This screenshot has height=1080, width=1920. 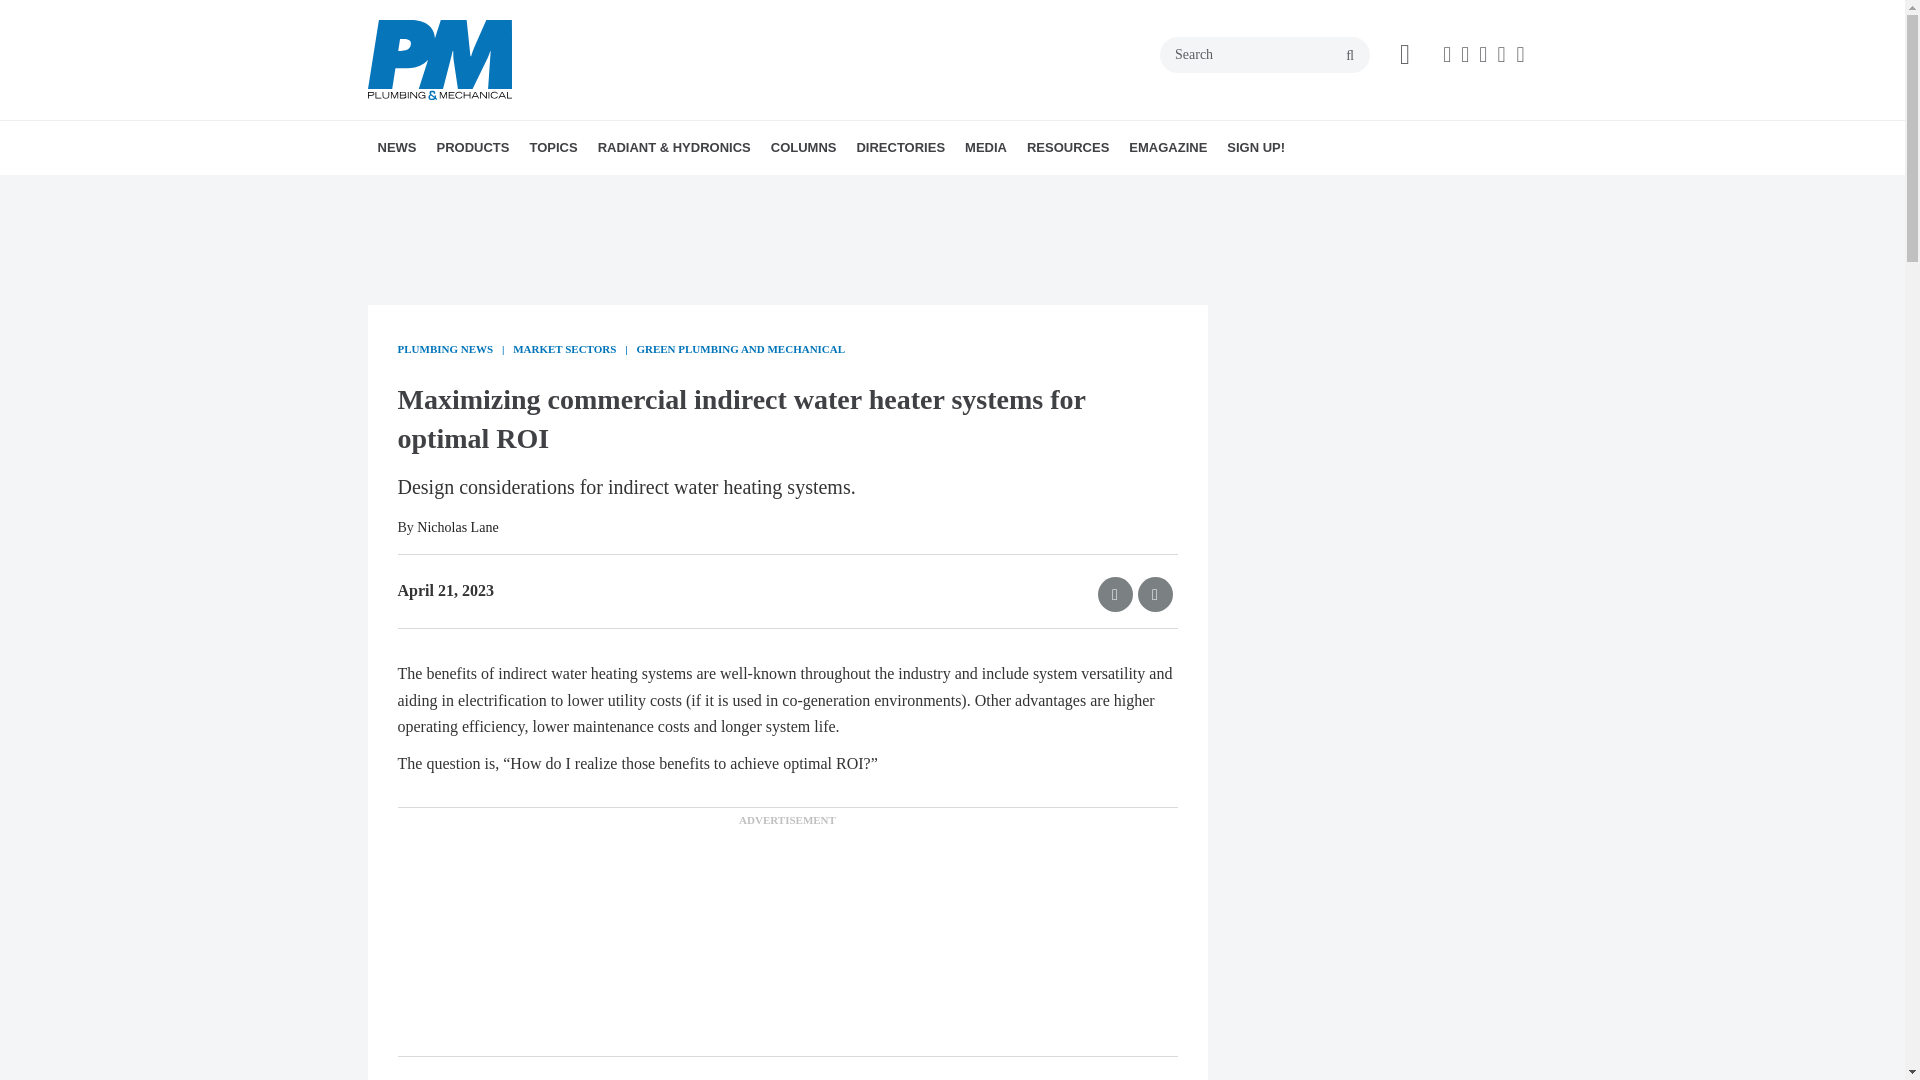 I want to click on PRODUCTS, so click(x=472, y=147).